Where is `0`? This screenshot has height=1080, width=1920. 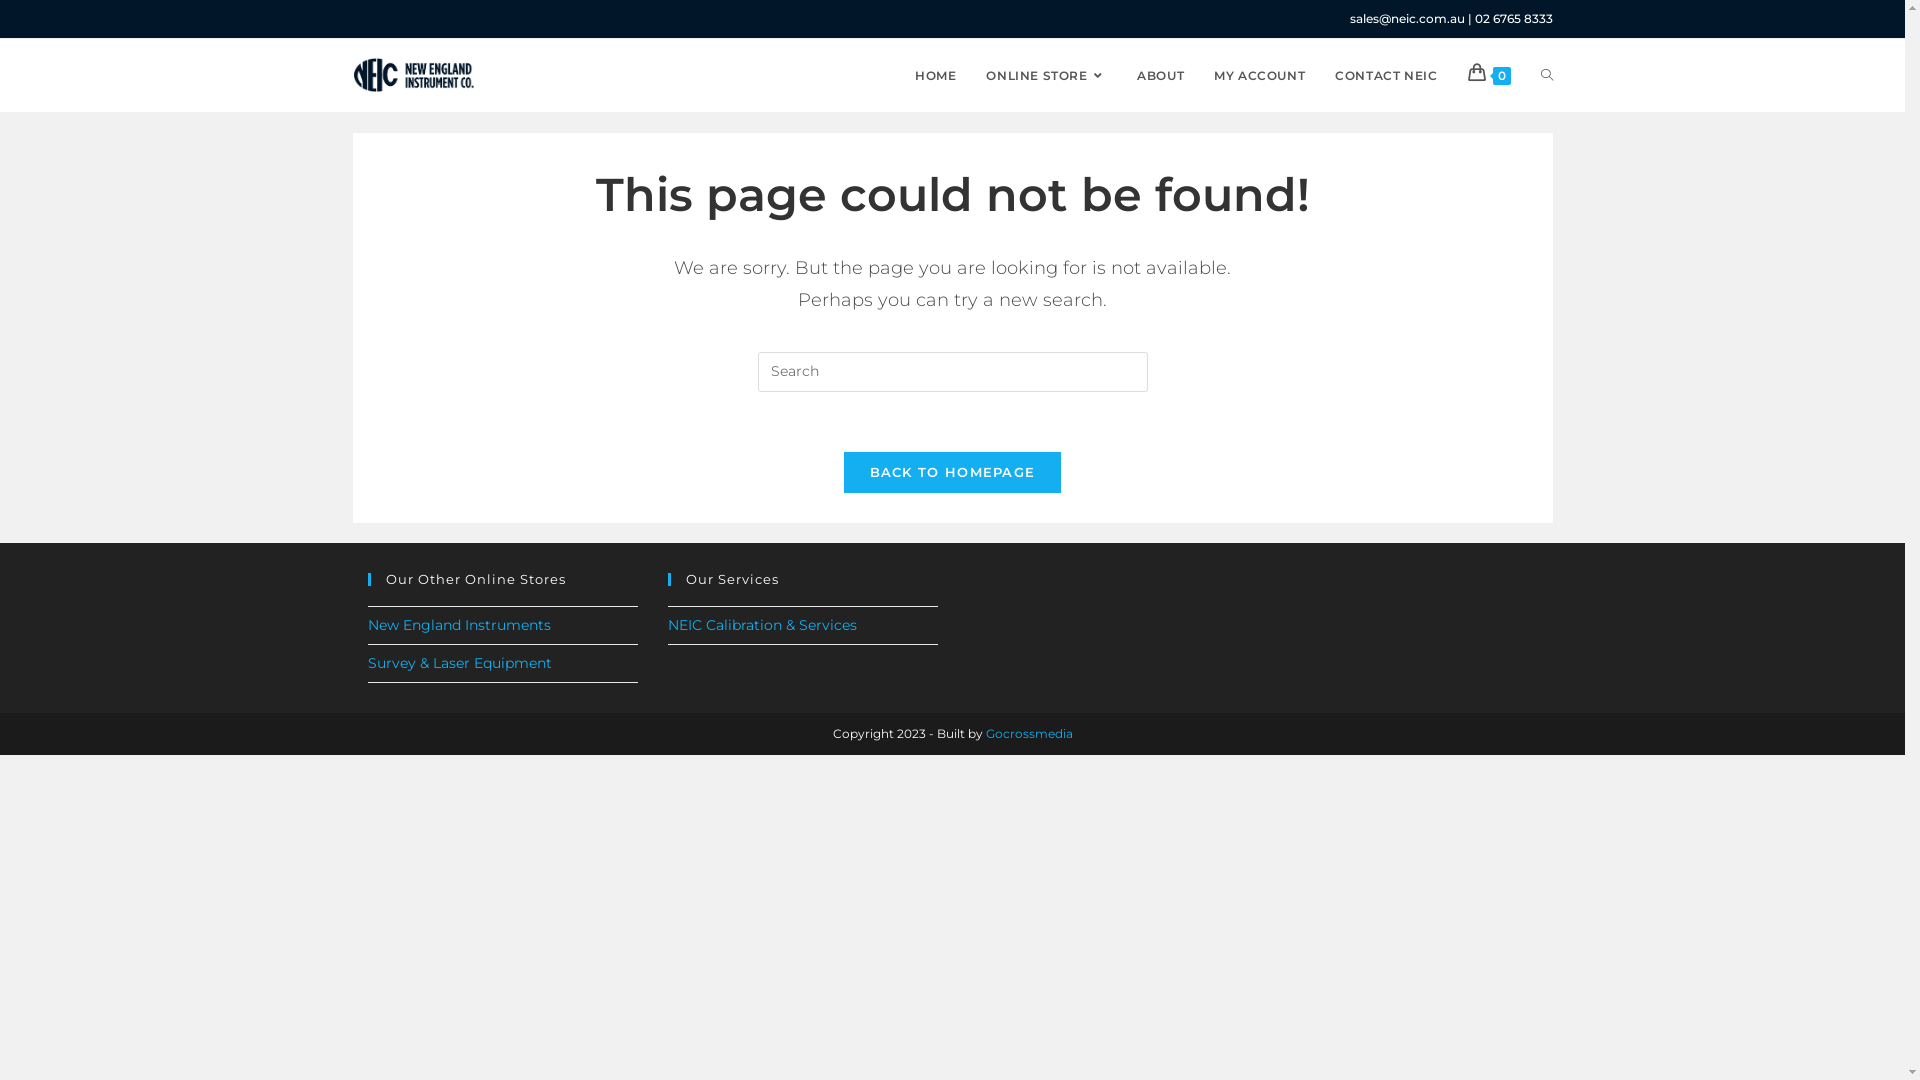 0 is located at coordinates (1488, 75).